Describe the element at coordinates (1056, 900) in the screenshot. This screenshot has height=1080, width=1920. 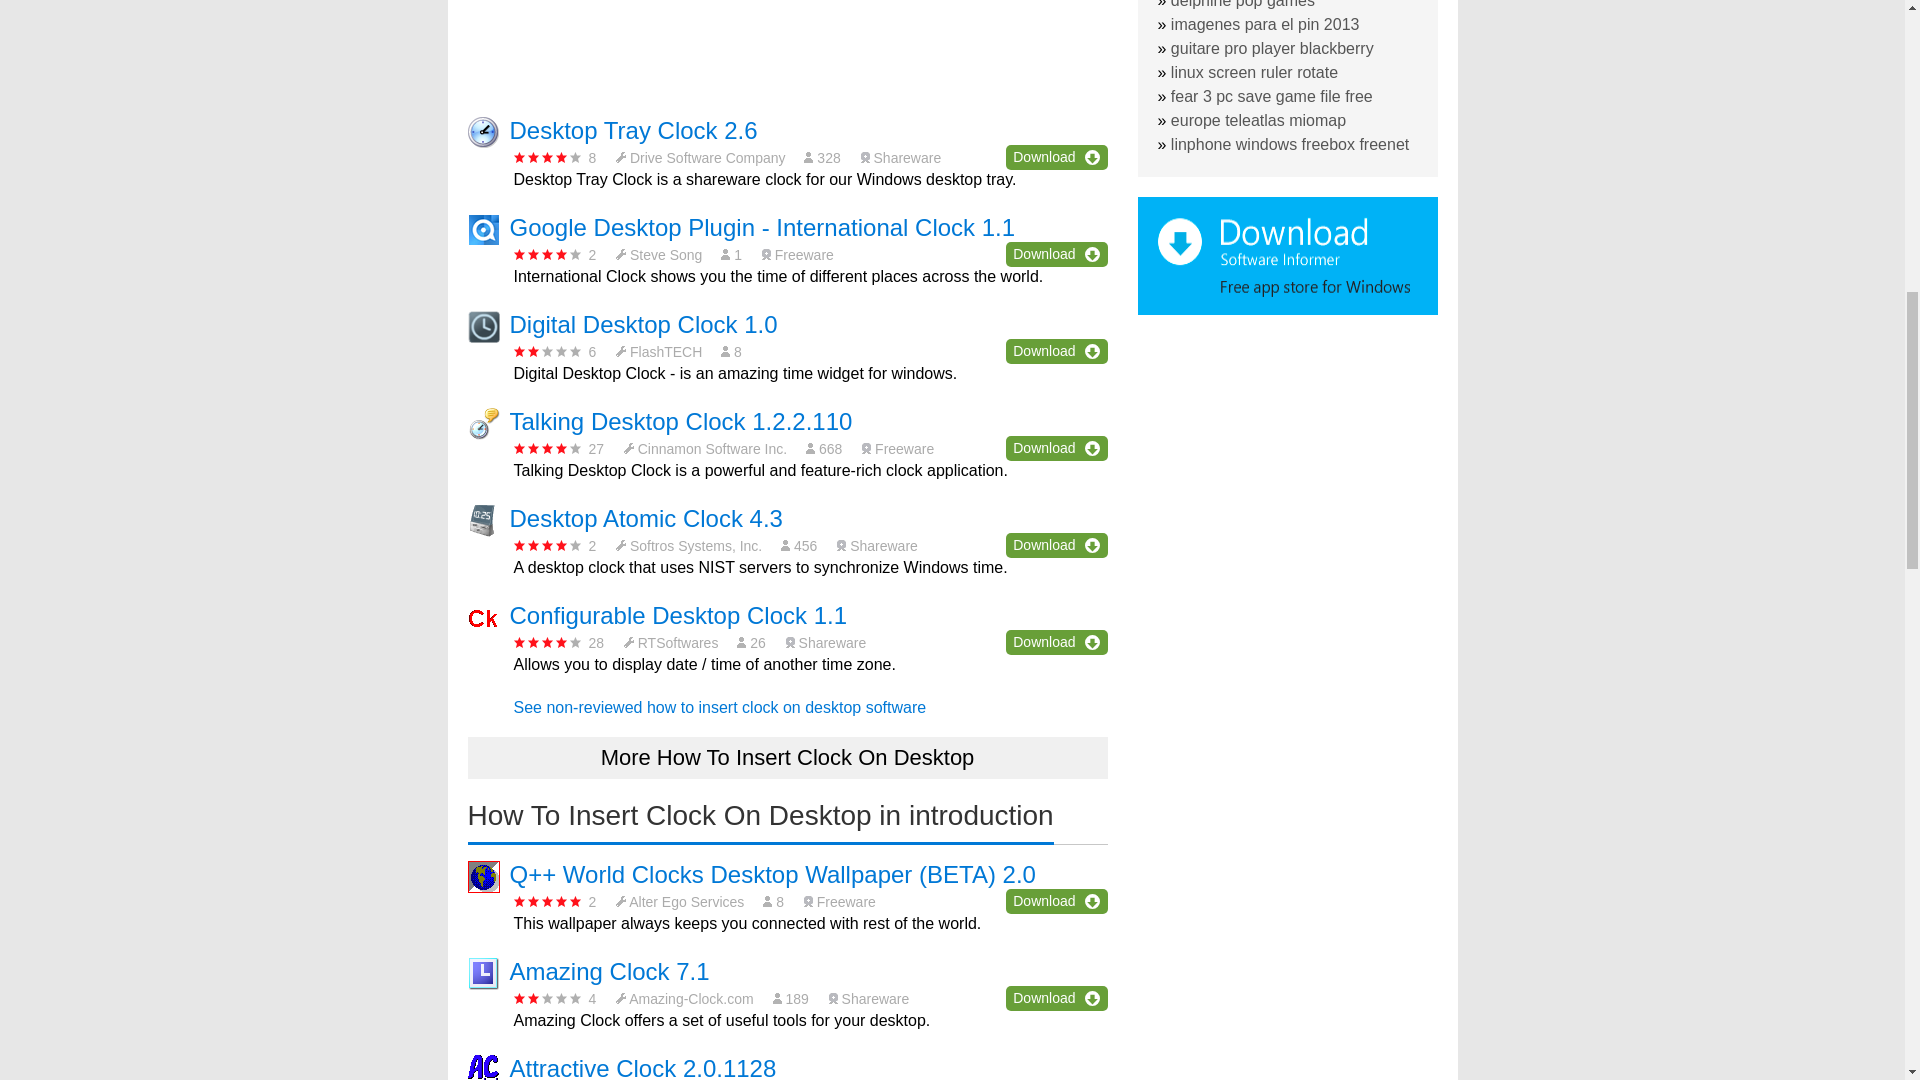
I see `Download` at that location.